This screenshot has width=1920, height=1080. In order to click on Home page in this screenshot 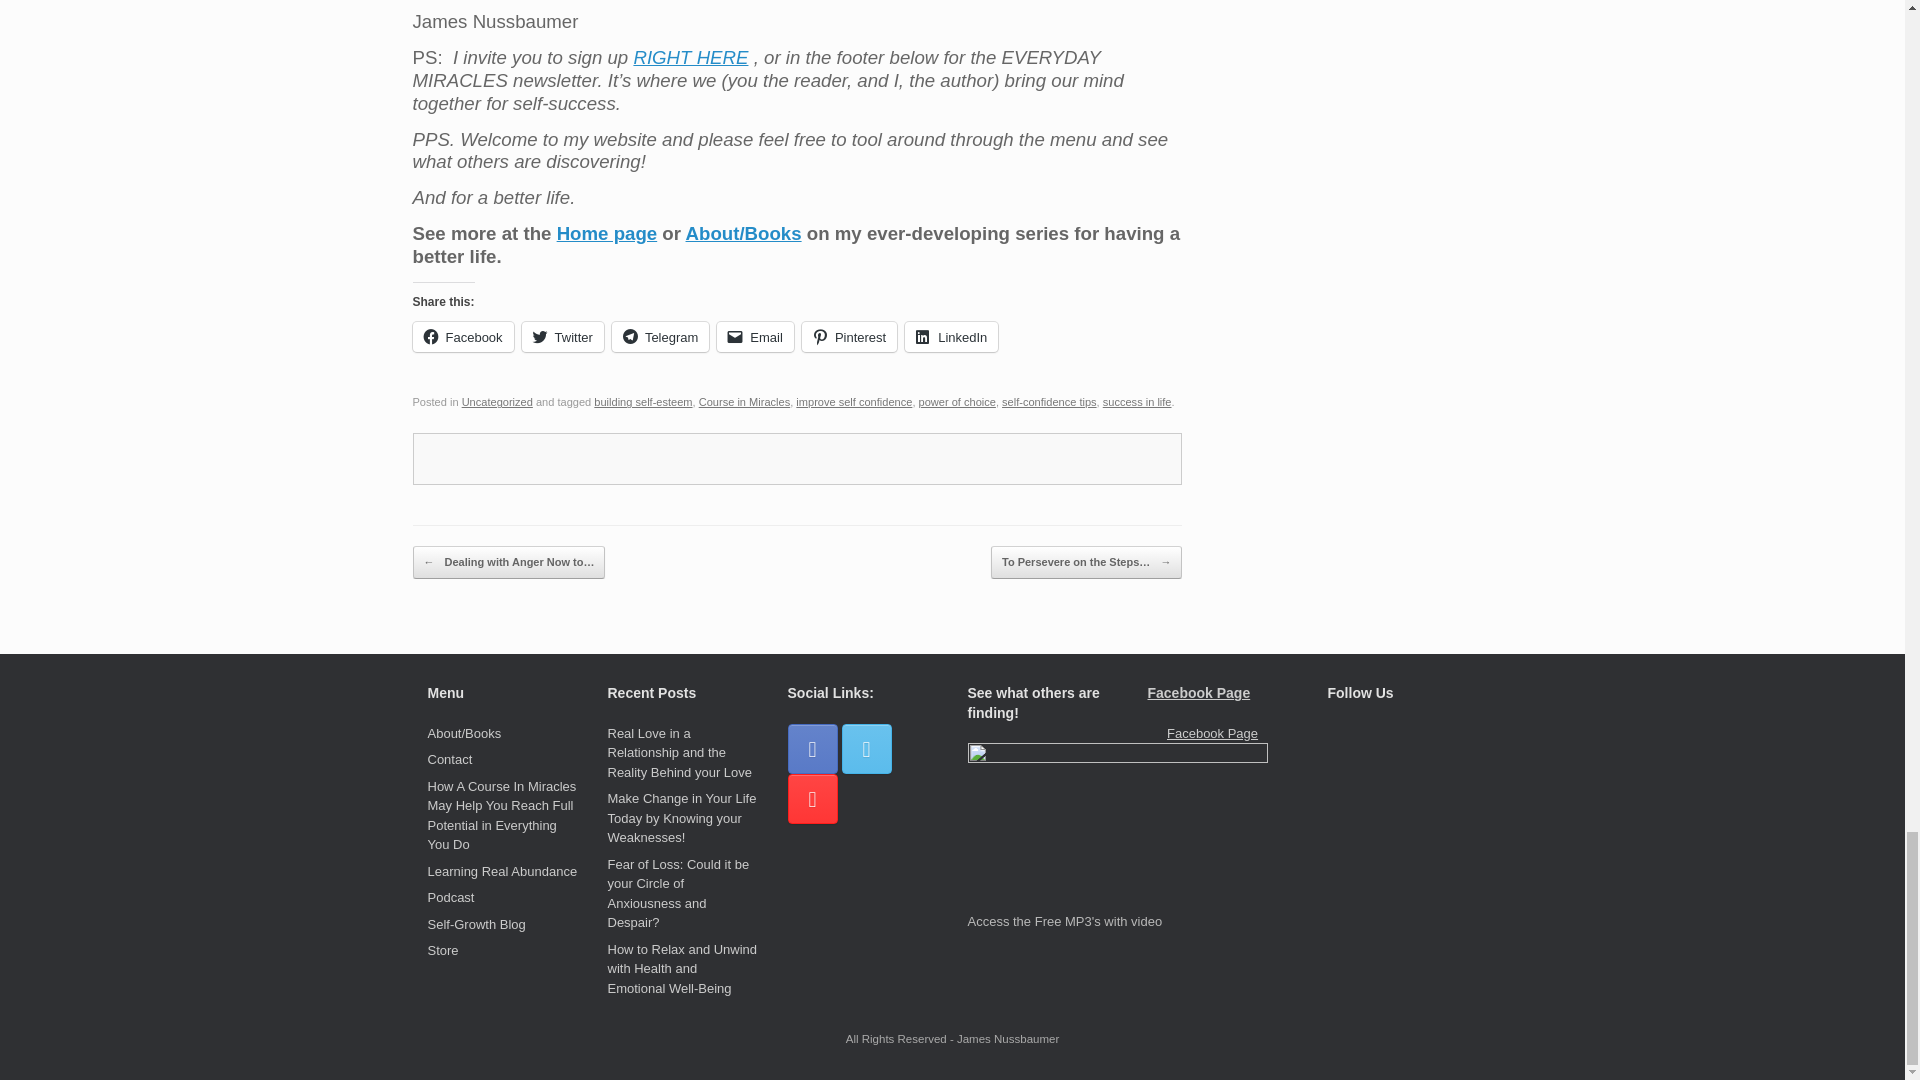, I will do `click(607, 233)`.